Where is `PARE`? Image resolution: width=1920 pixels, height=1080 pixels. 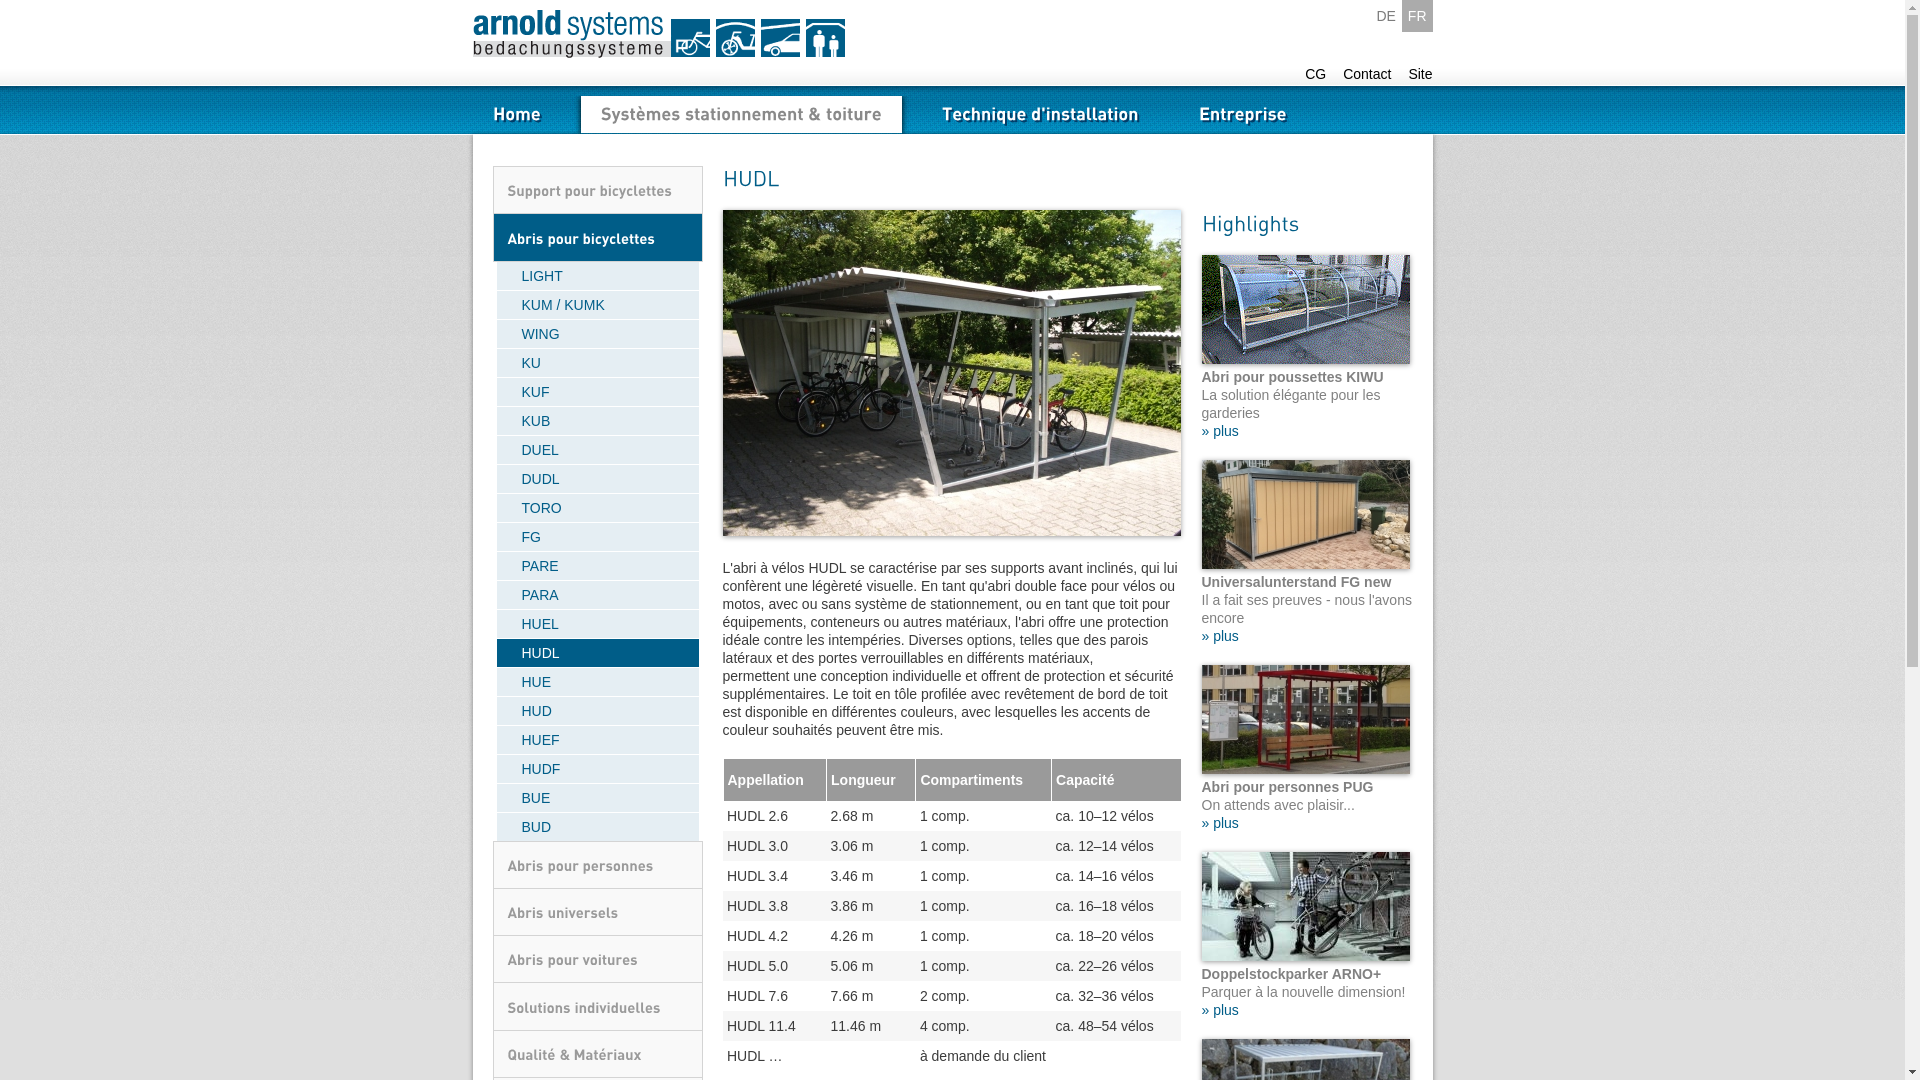 PARE is located at coordinates (597, 566).